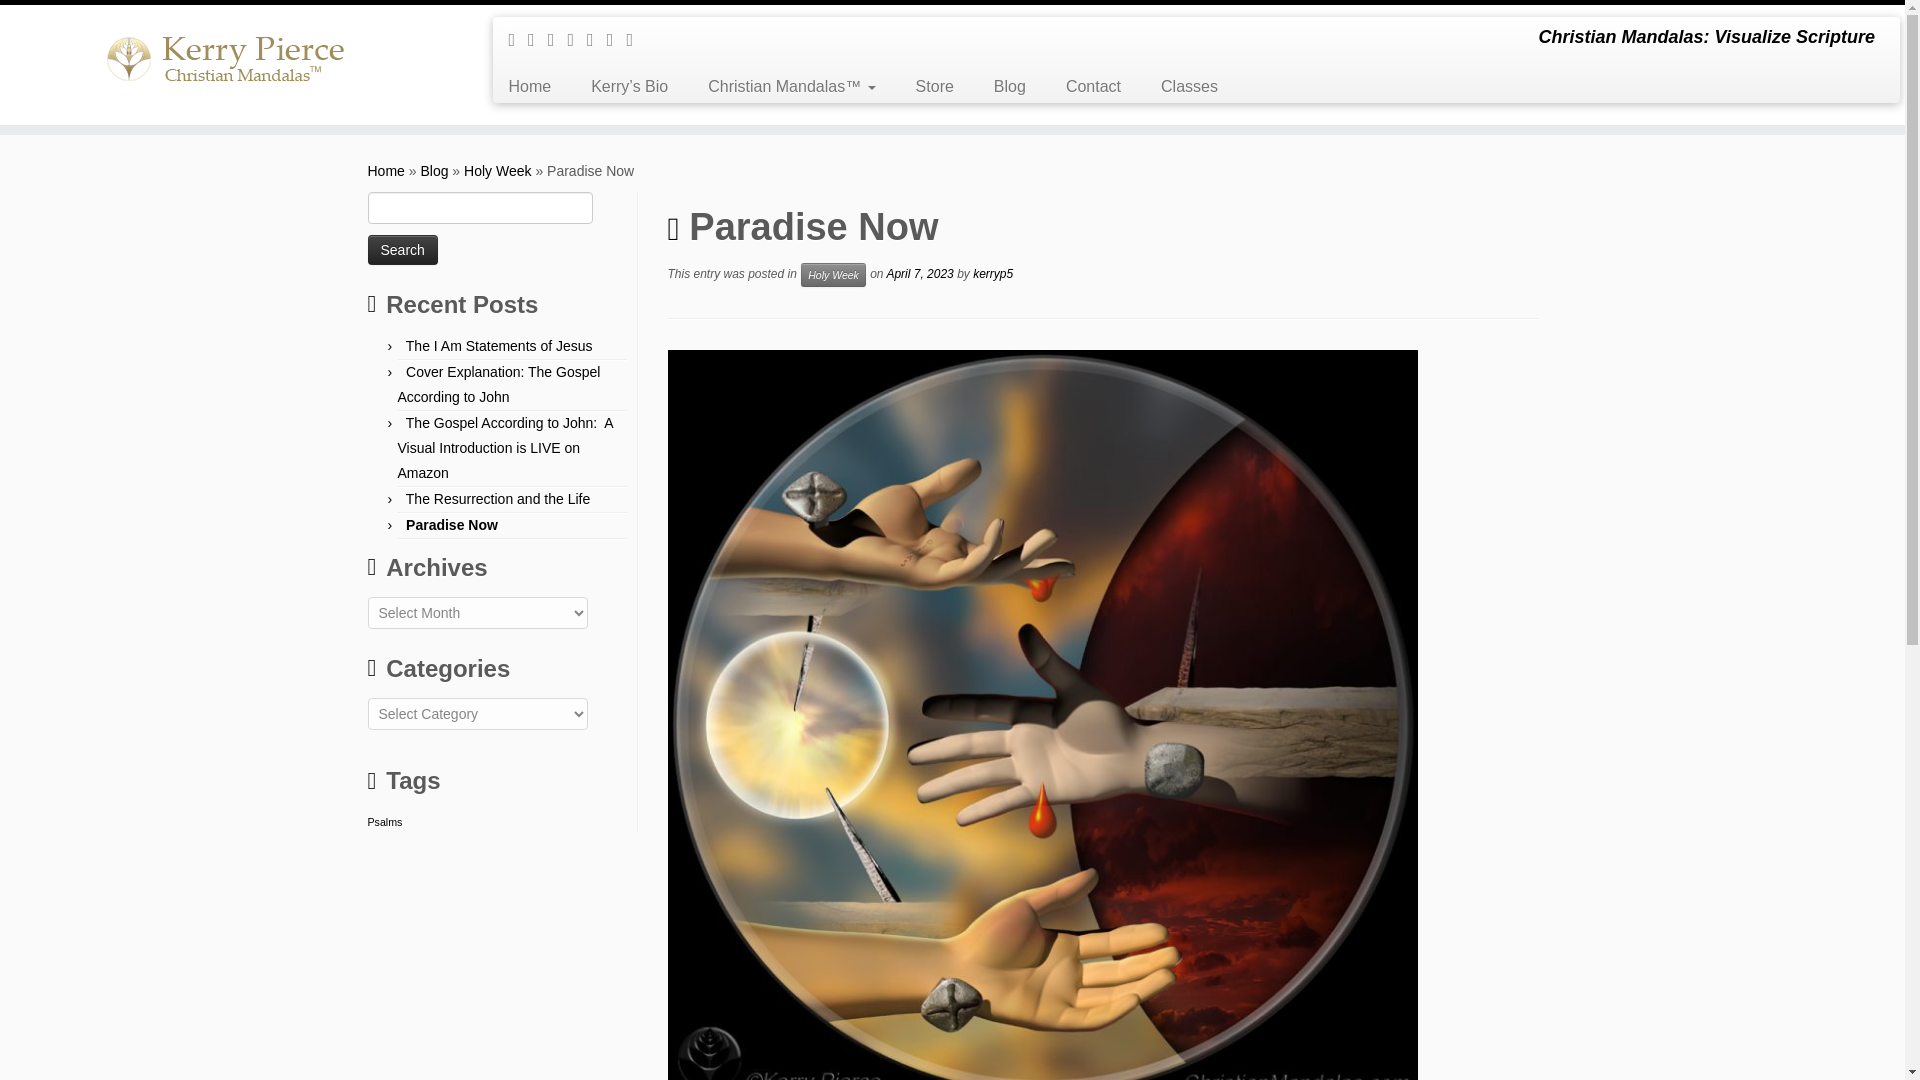  I want to click on Holy Week, so click(498, 171).